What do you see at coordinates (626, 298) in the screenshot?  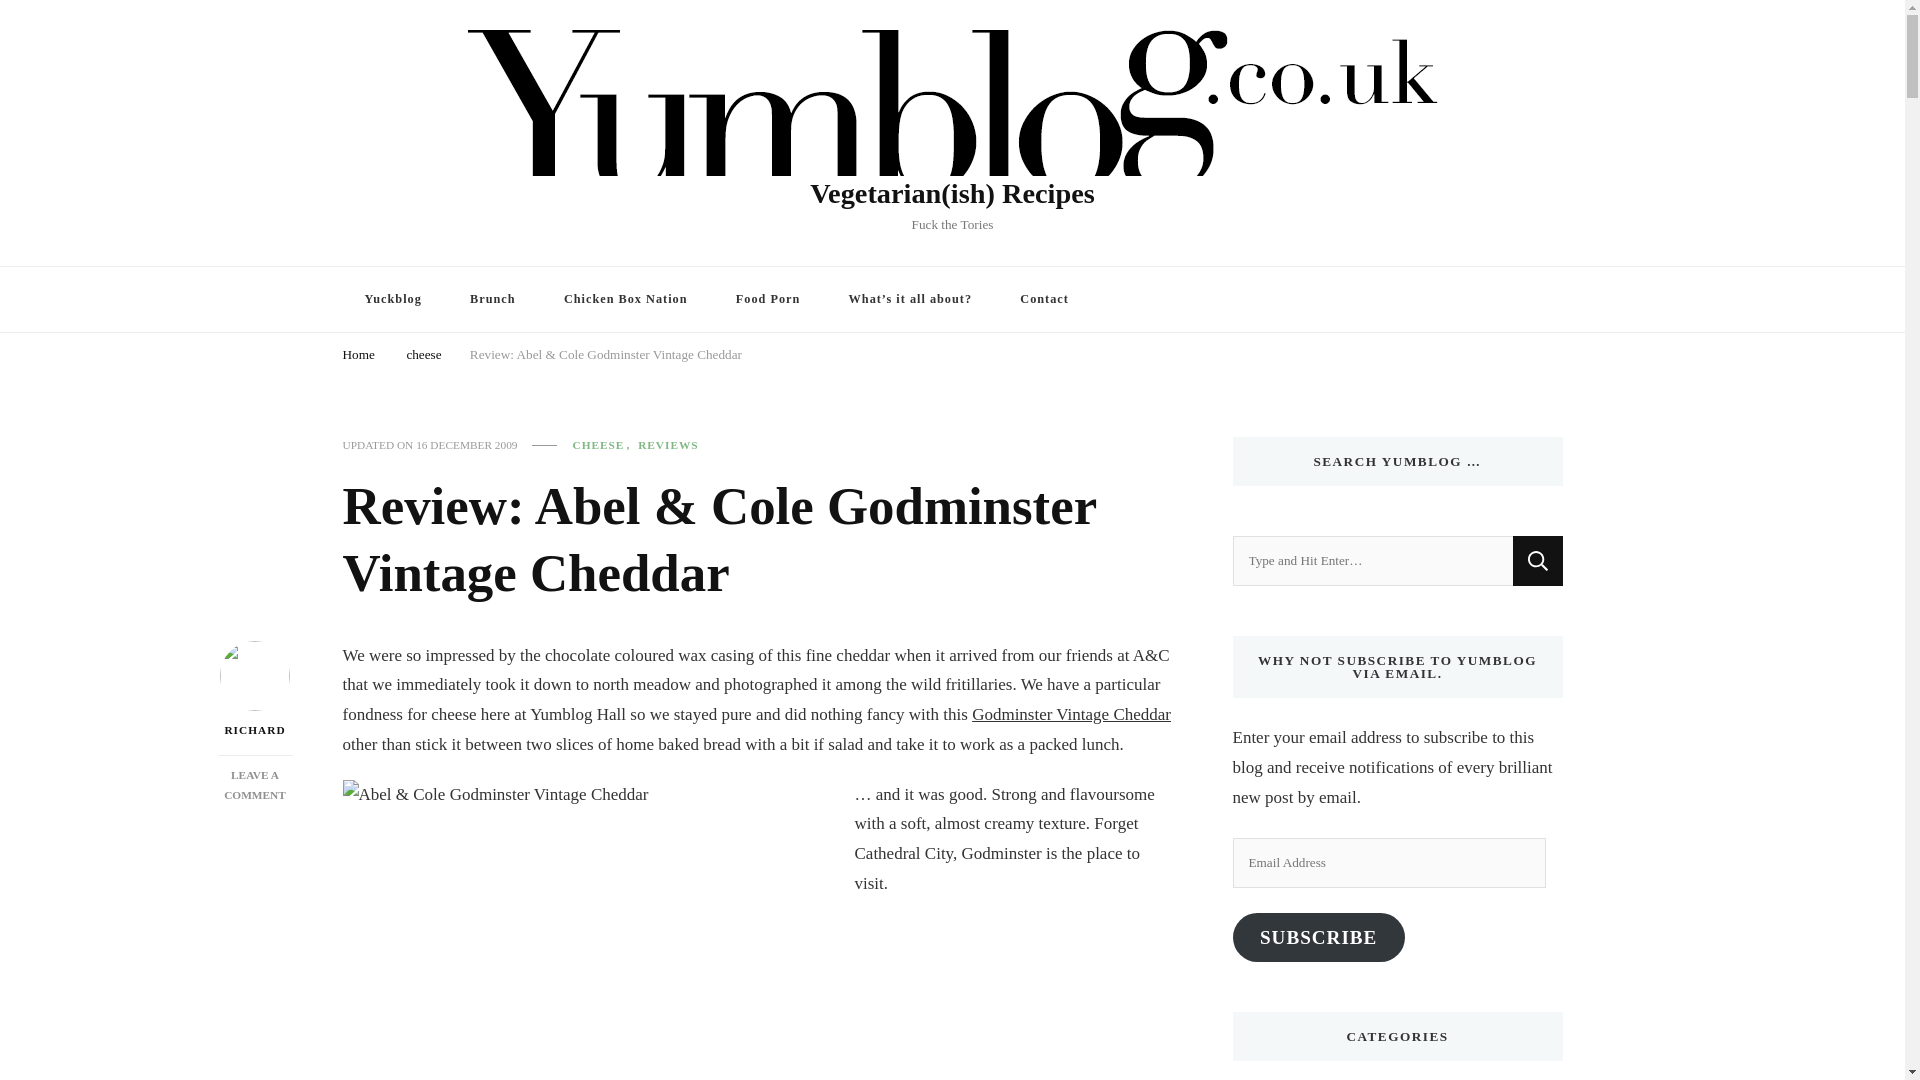 I see `Chicken Box Nation` at bounding box center [626, 298].